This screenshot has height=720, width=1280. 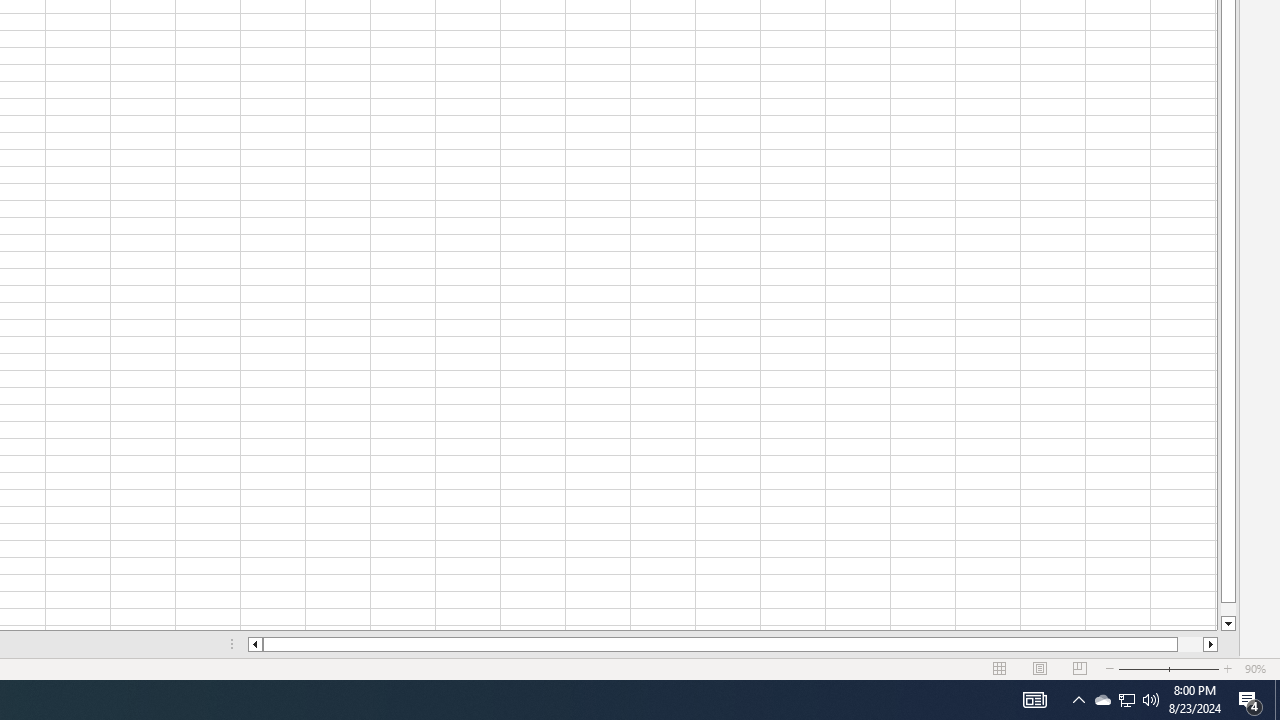 What do you see at coordinates (1227, 668) in the screenshot?
I see `Zoom In` at bounding box center [1227, 668].